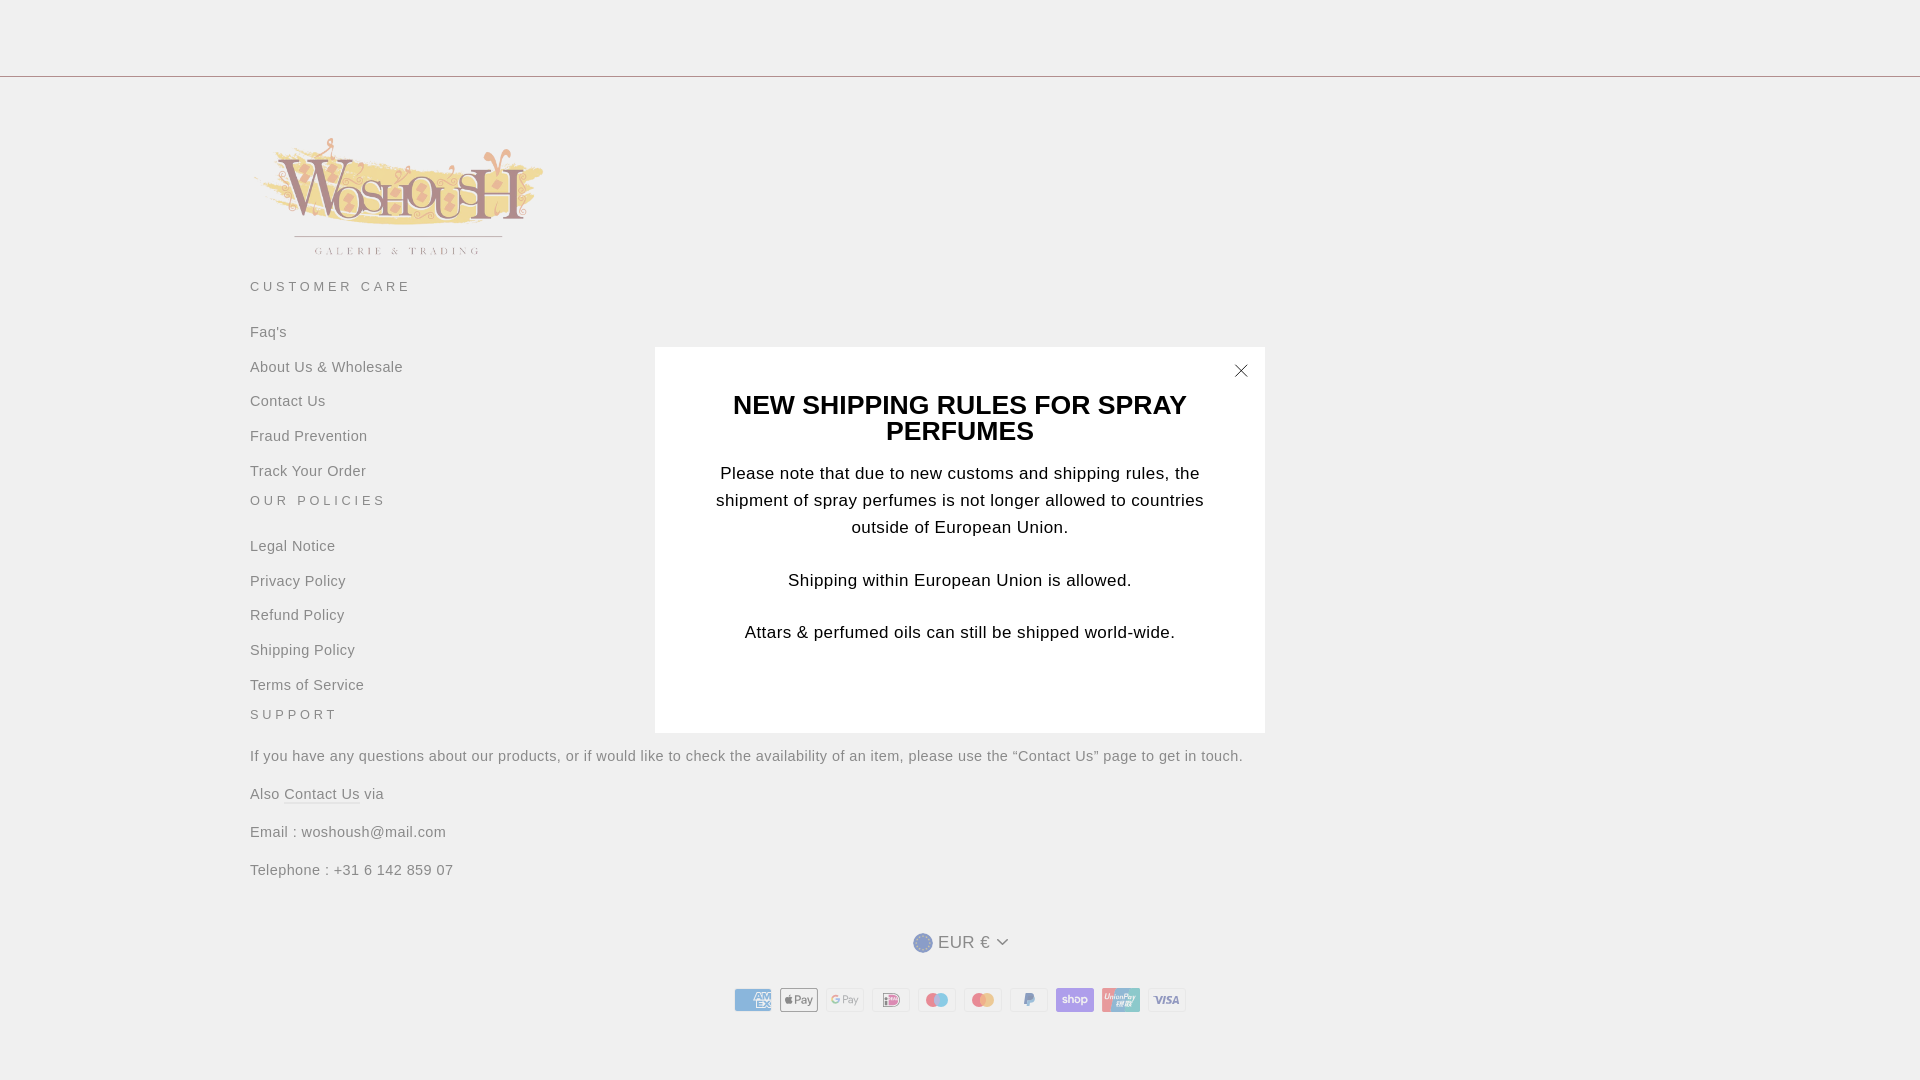  Describe the element at coordinates (1167, 1000) in the screenshot. I see `Visa` at that location.